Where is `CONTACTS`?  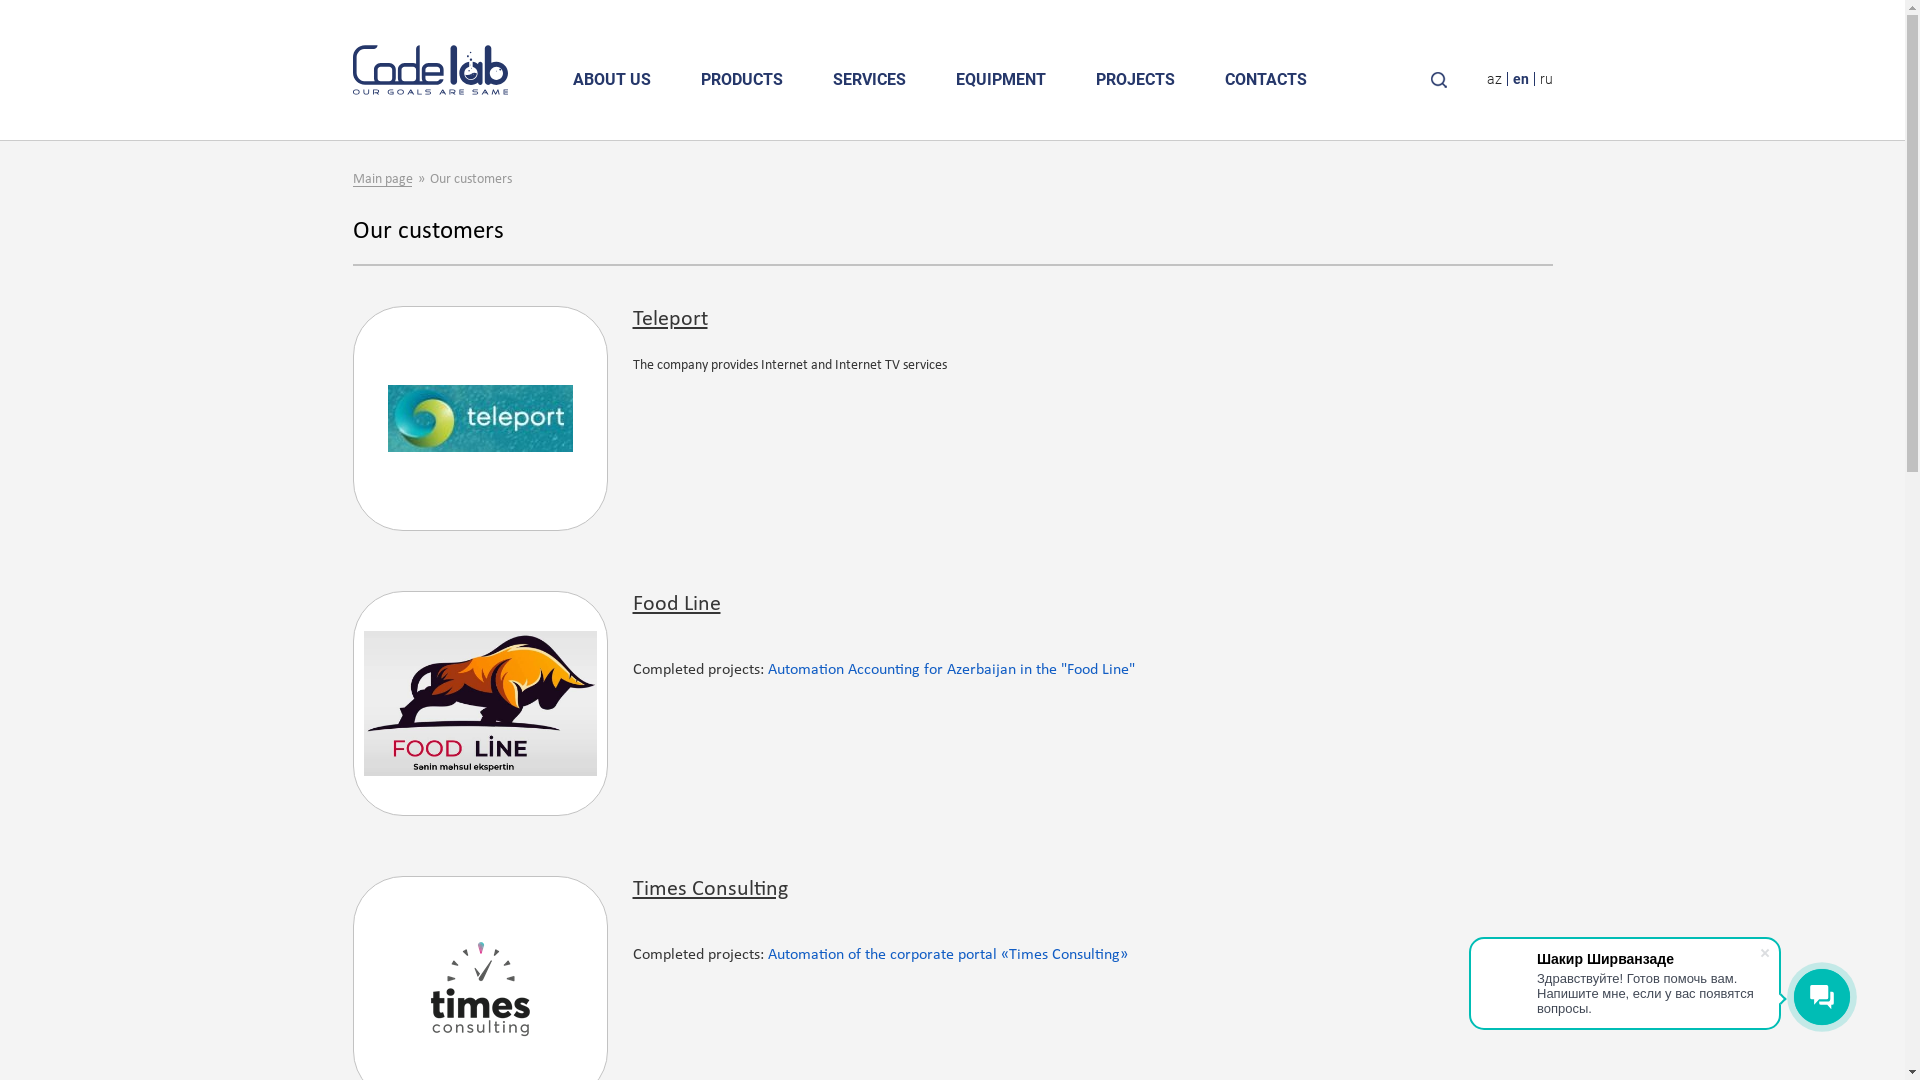 CONTACTS is located at coordinates (1266, 80).